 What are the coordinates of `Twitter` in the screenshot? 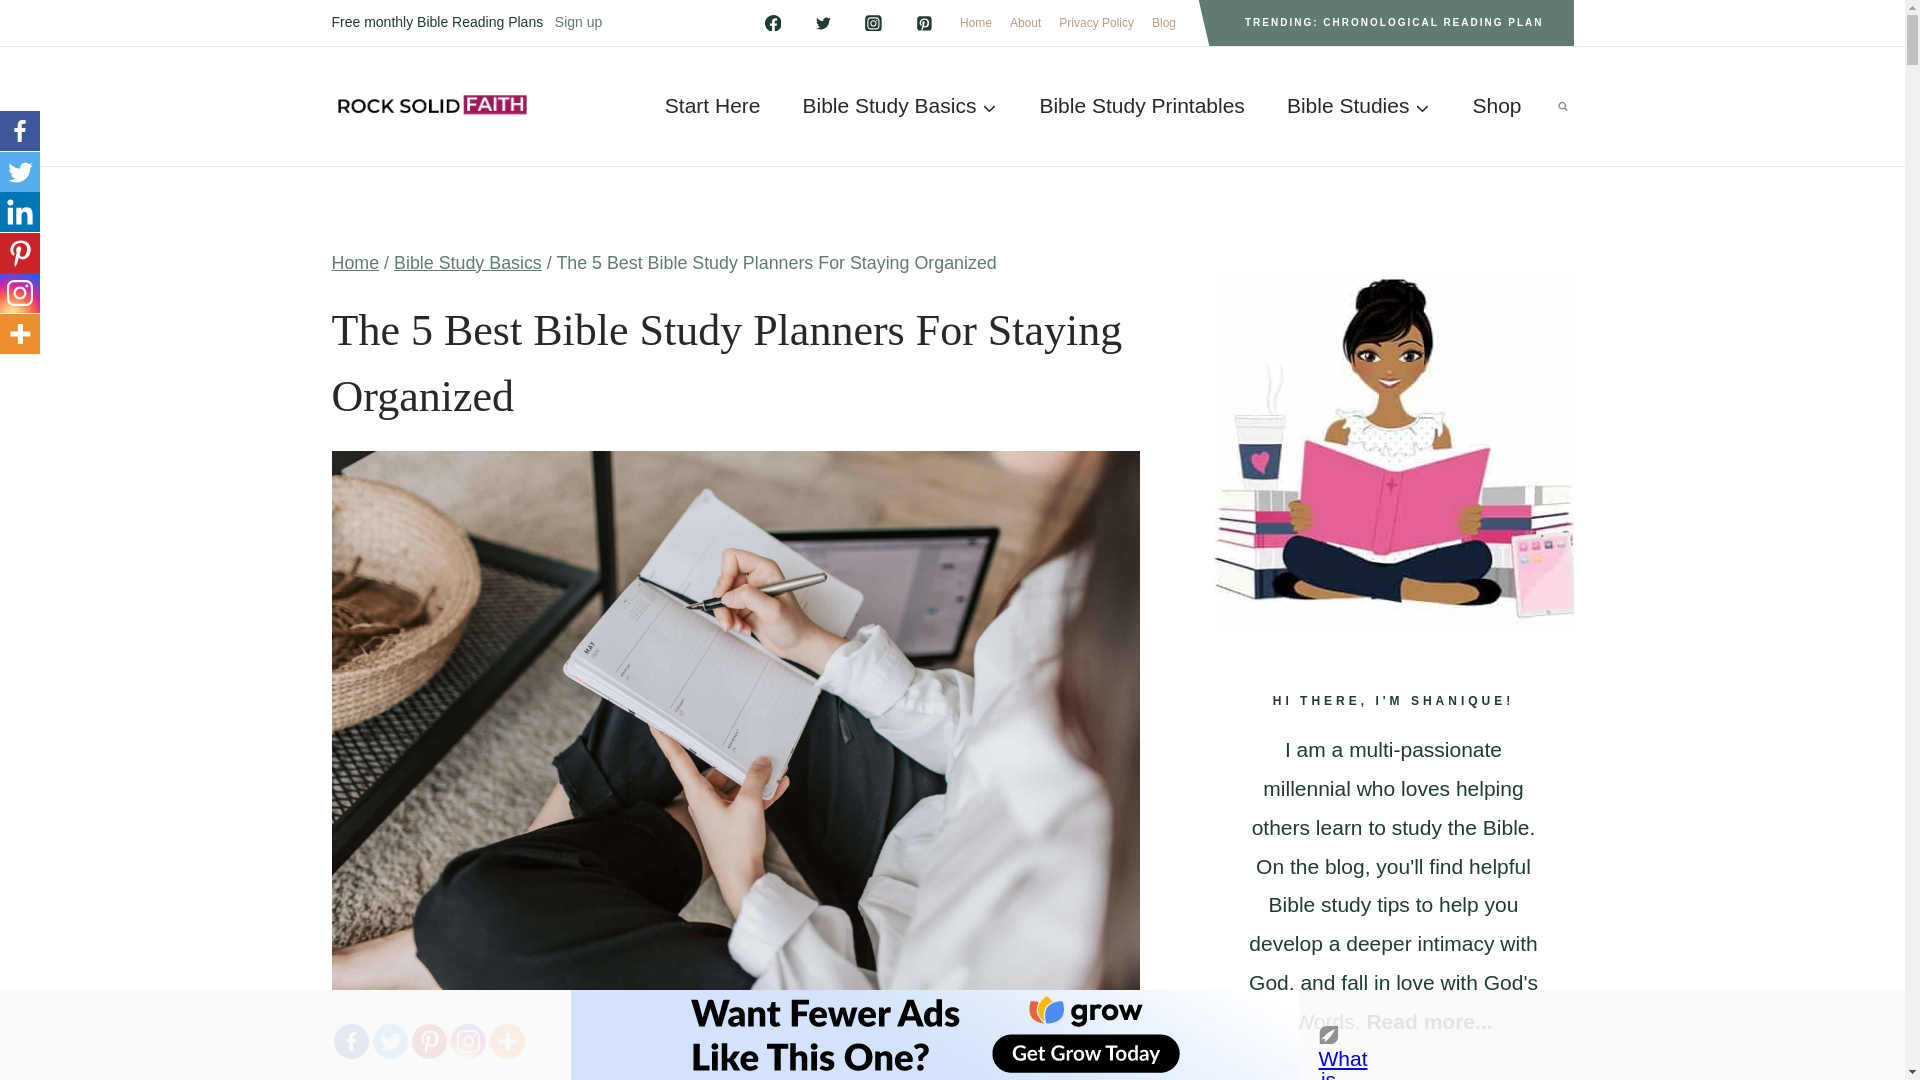 It's located at (20, 172).